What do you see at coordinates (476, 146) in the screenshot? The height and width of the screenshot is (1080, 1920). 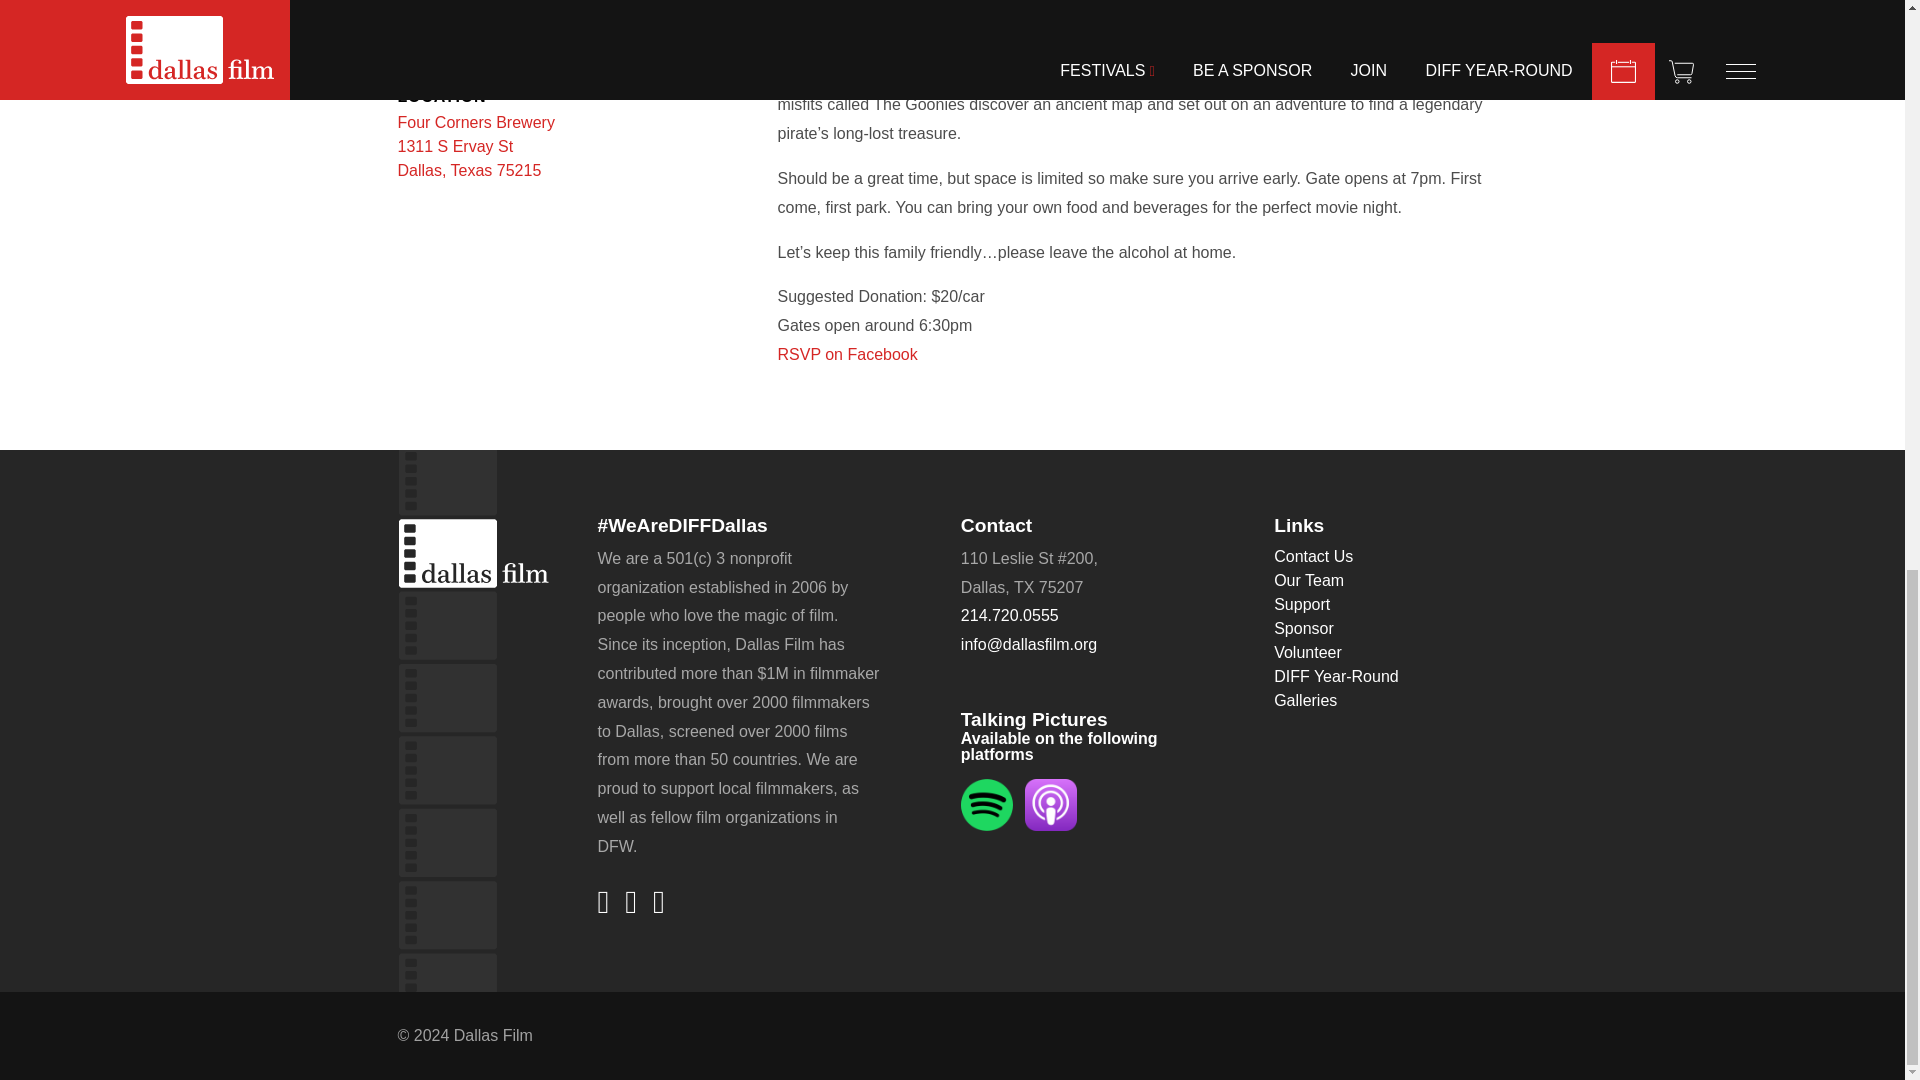 I see `Listen to Talking Pictures on Spotify` at bounding box center [476, 146].